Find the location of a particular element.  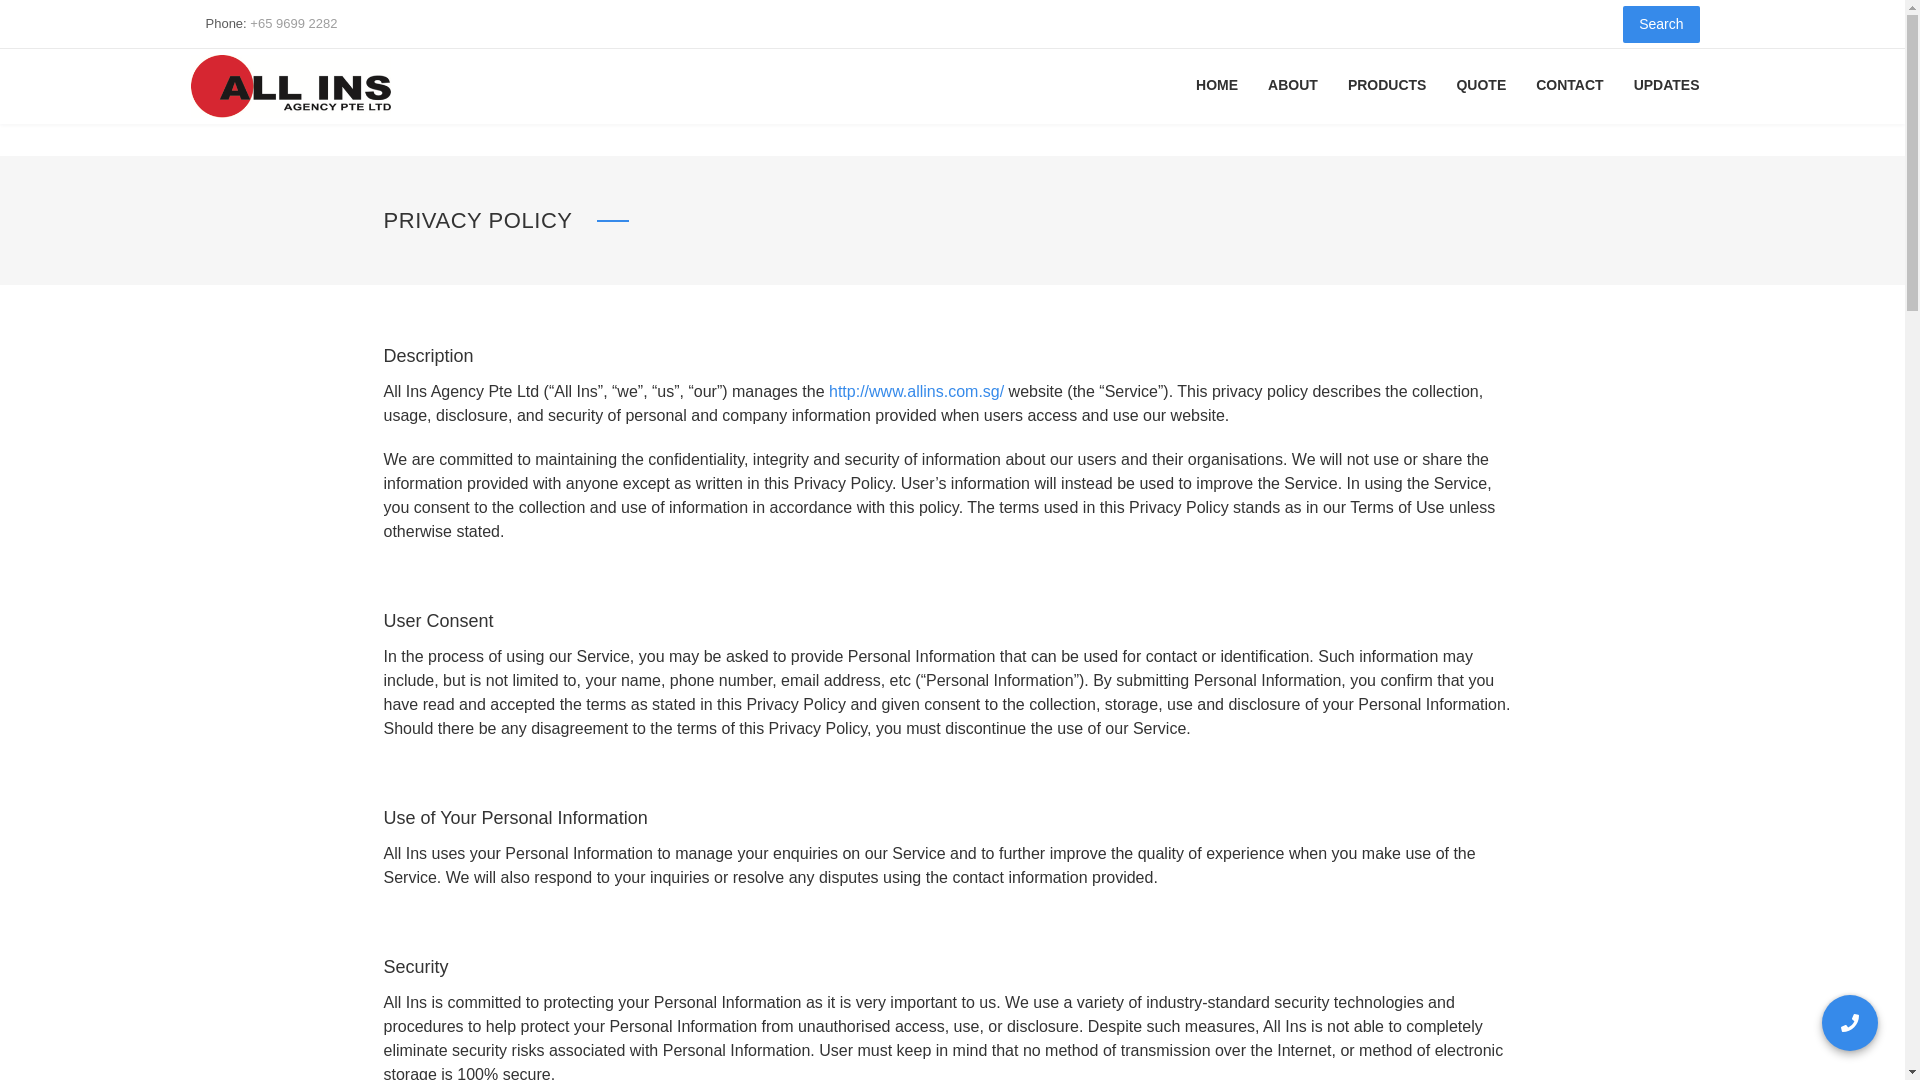

UPDATES is located at coordinates (1666, 85).